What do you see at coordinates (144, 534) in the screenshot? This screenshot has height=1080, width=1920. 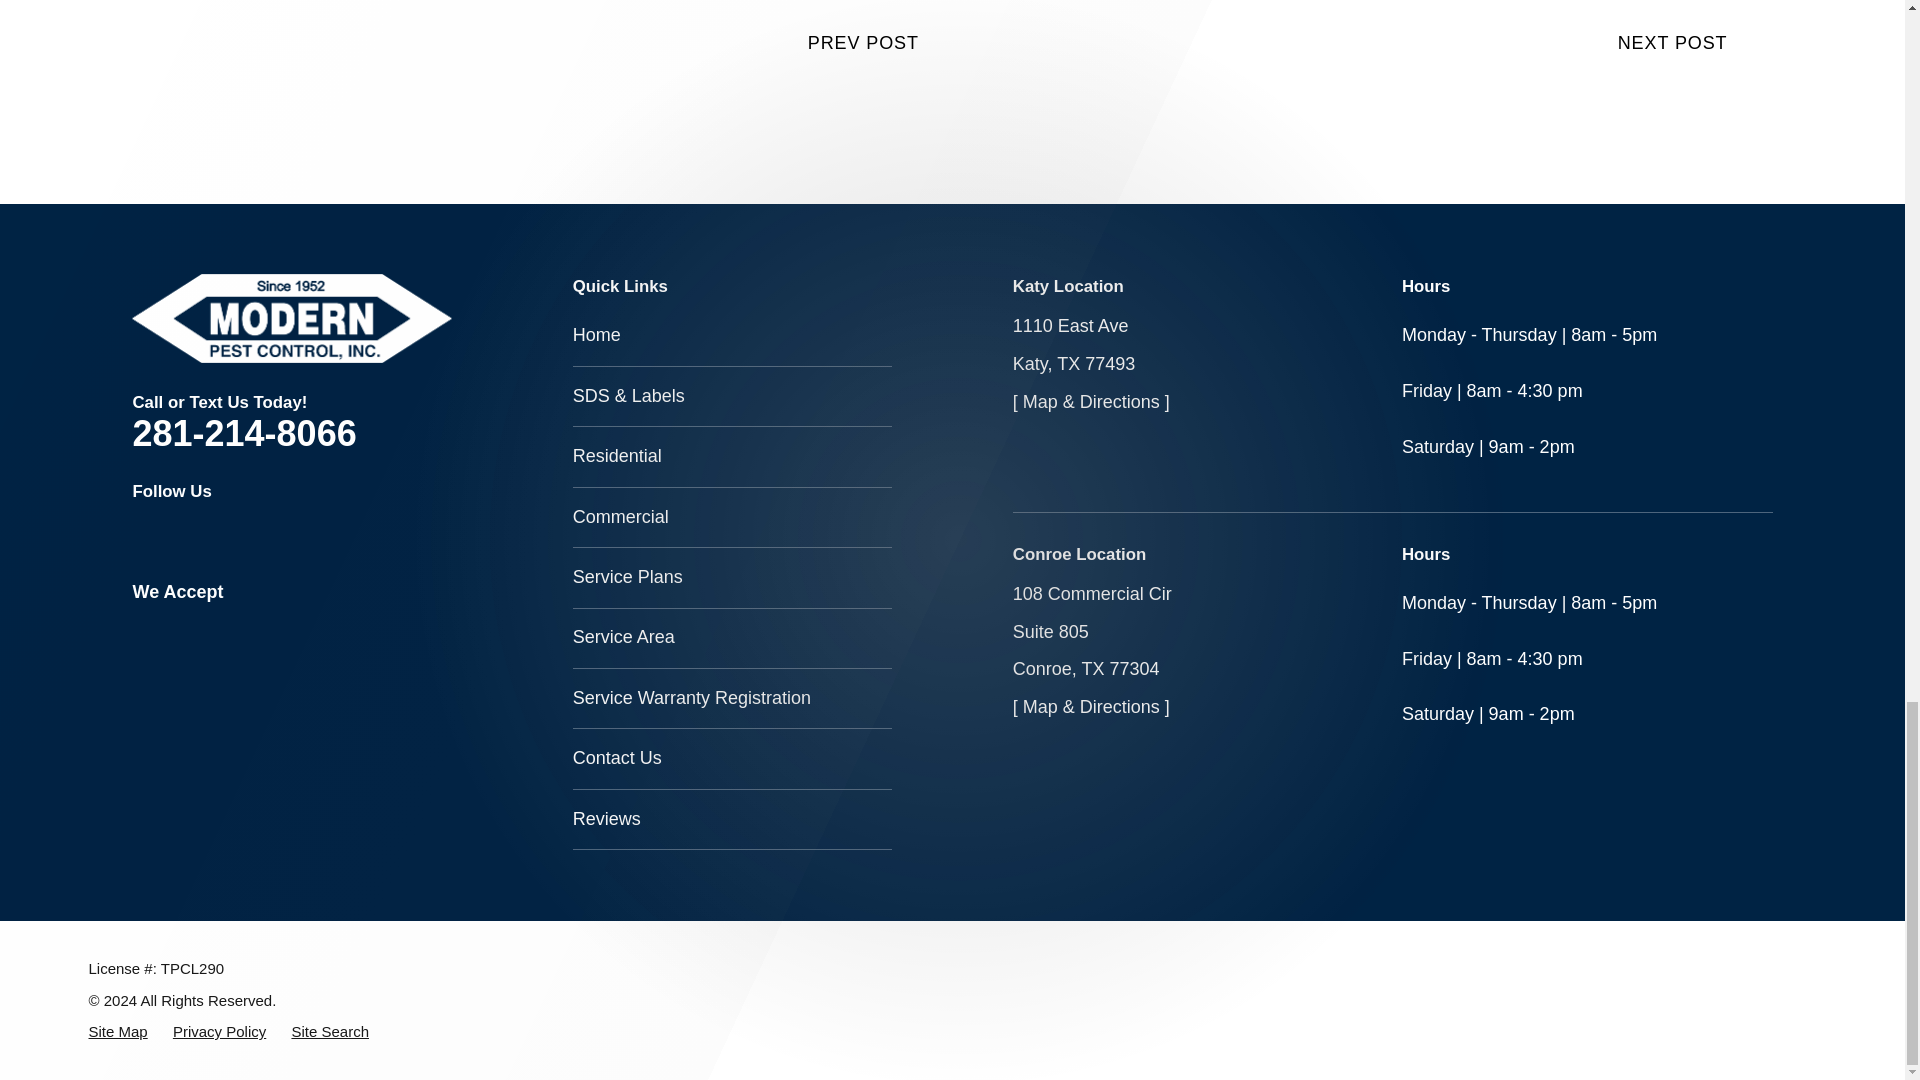 I see `Facebook` at bounding box center [144, 534].